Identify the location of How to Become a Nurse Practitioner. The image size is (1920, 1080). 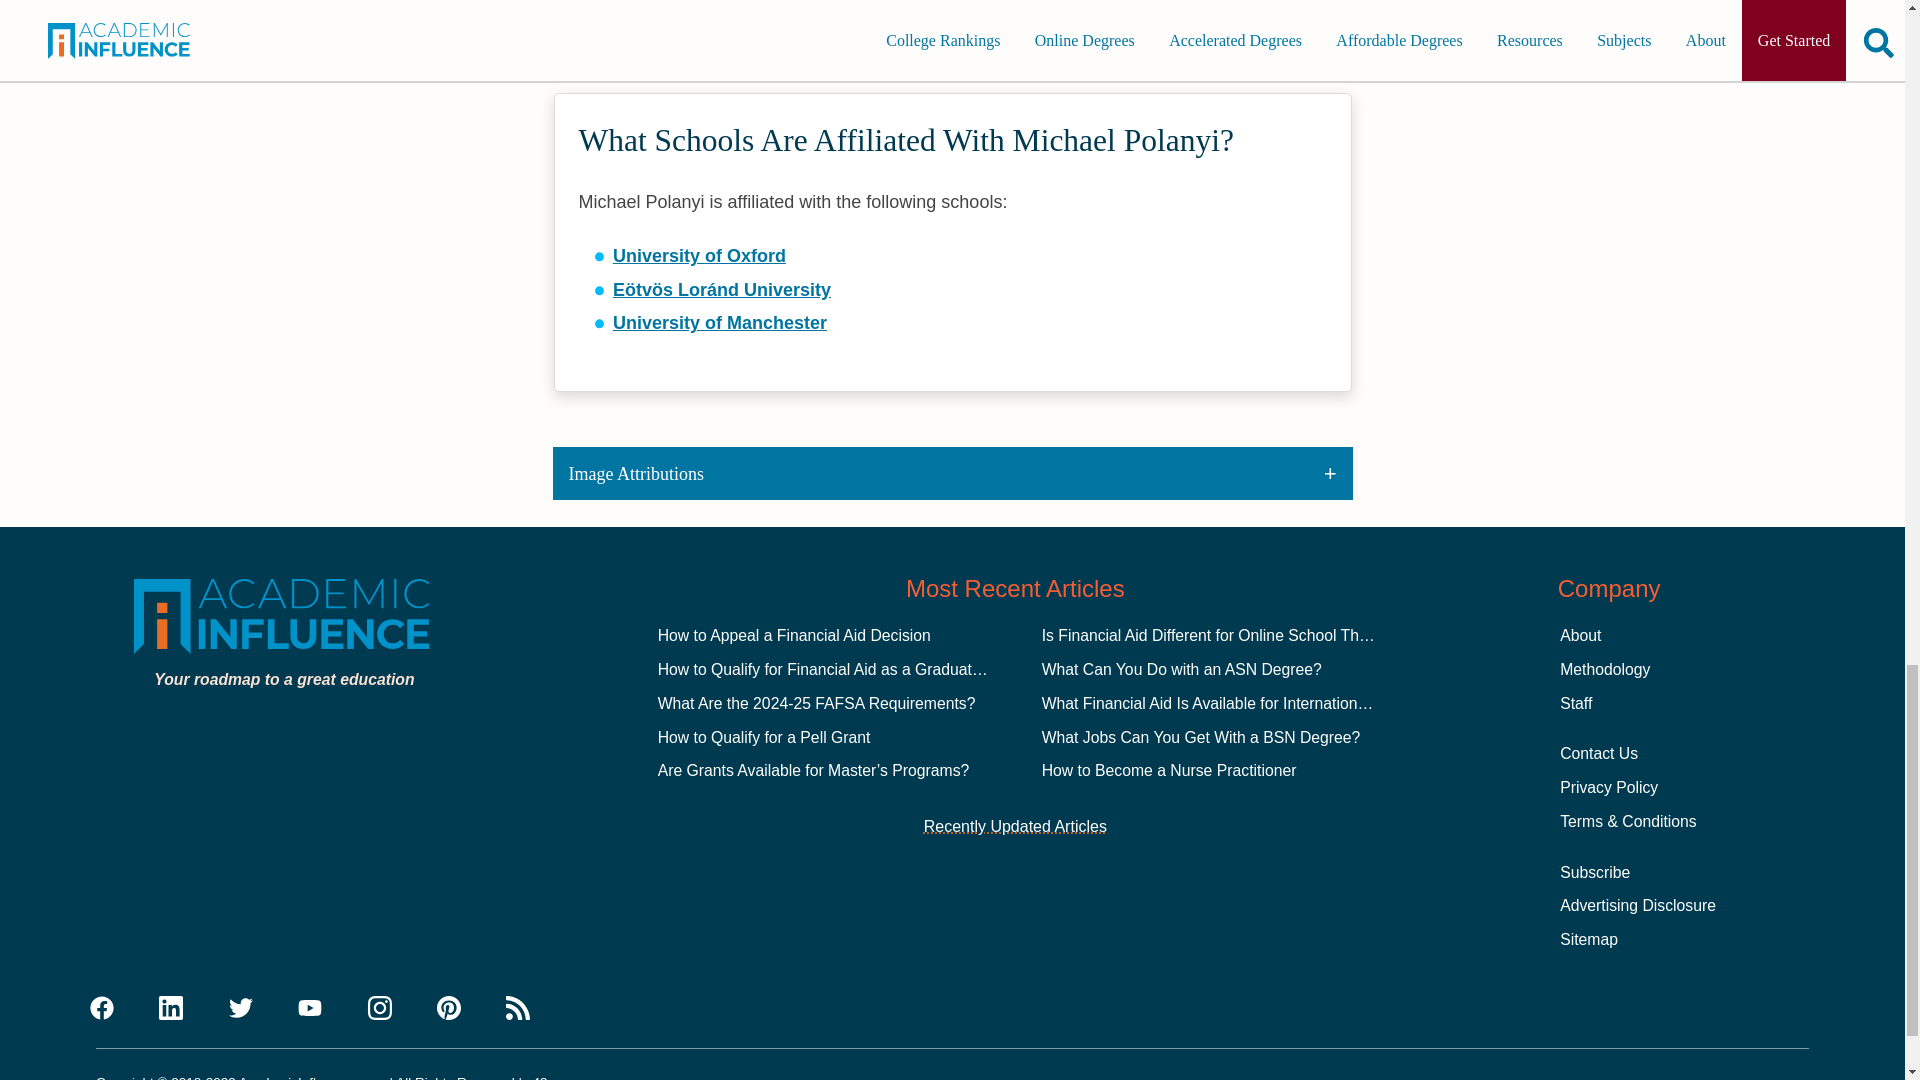
(1170, 770).